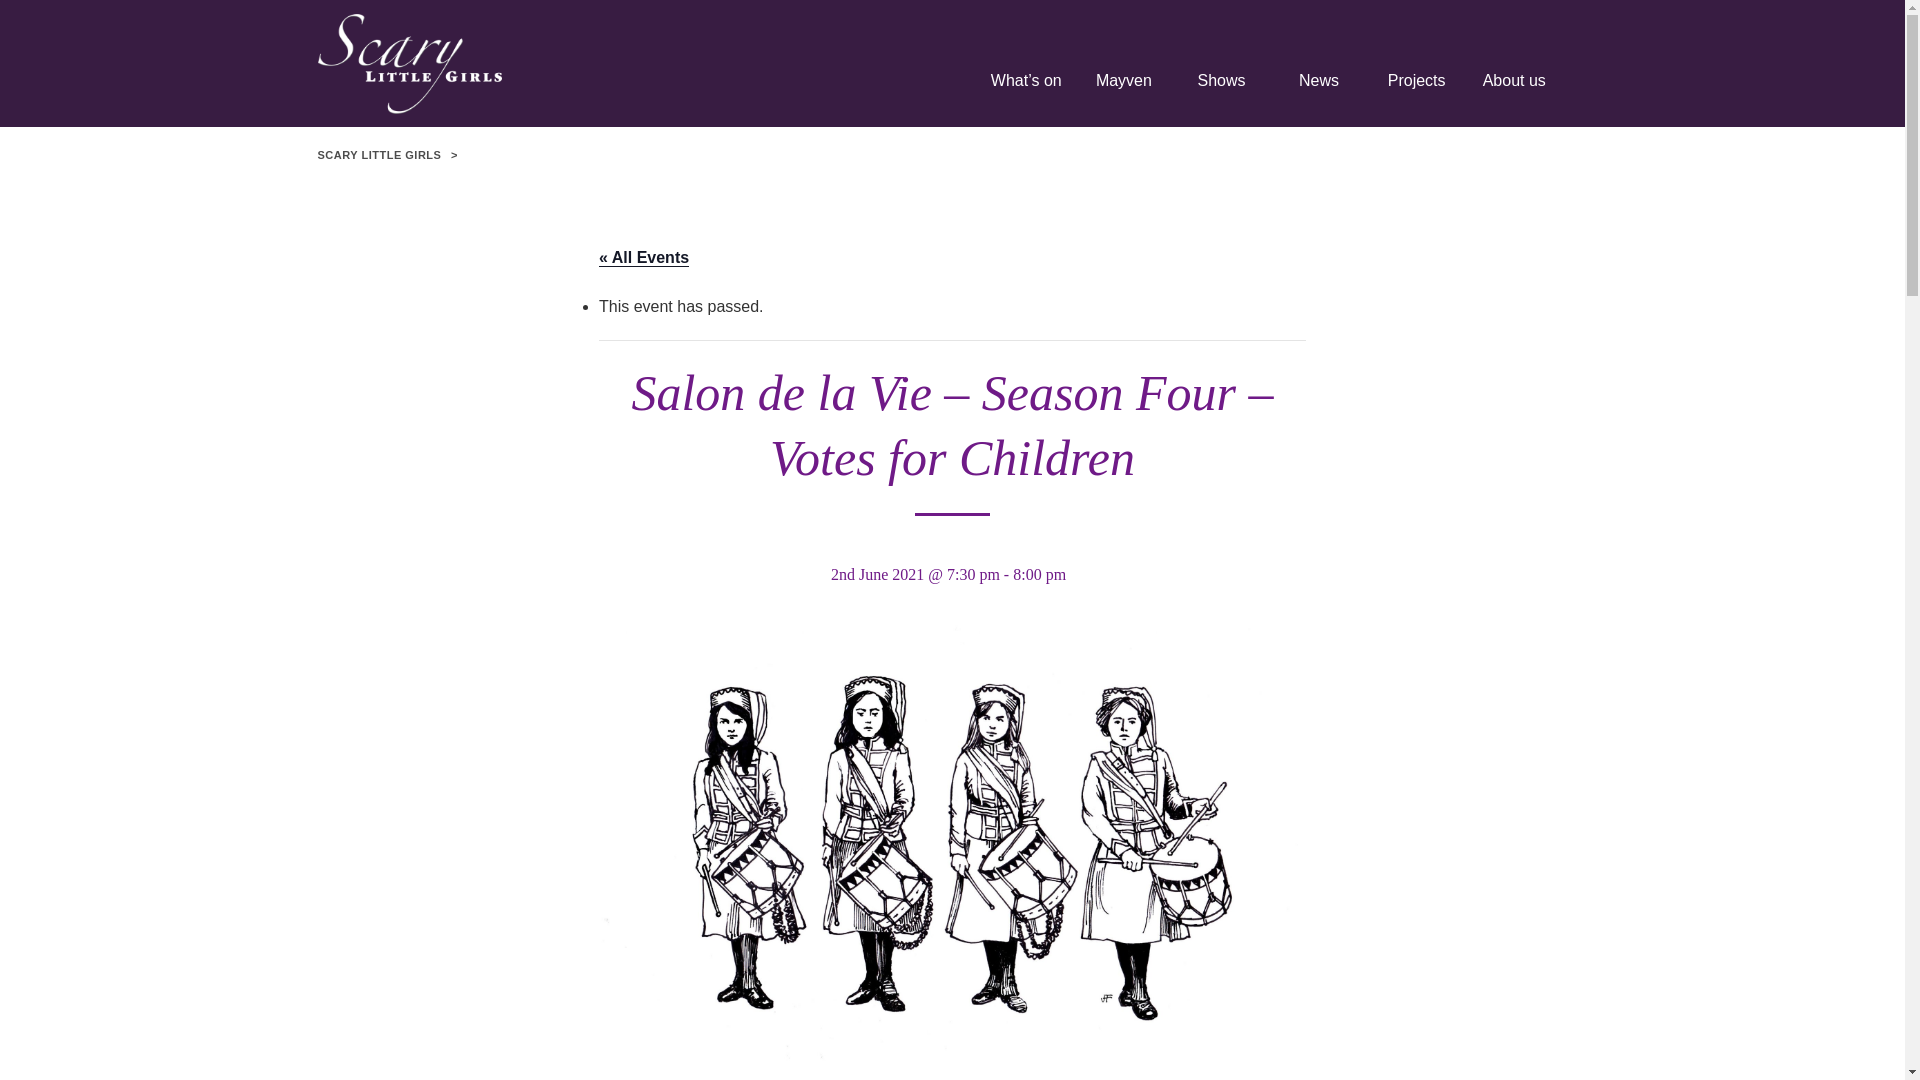  I want to click on Shows, so click(1222, 88).